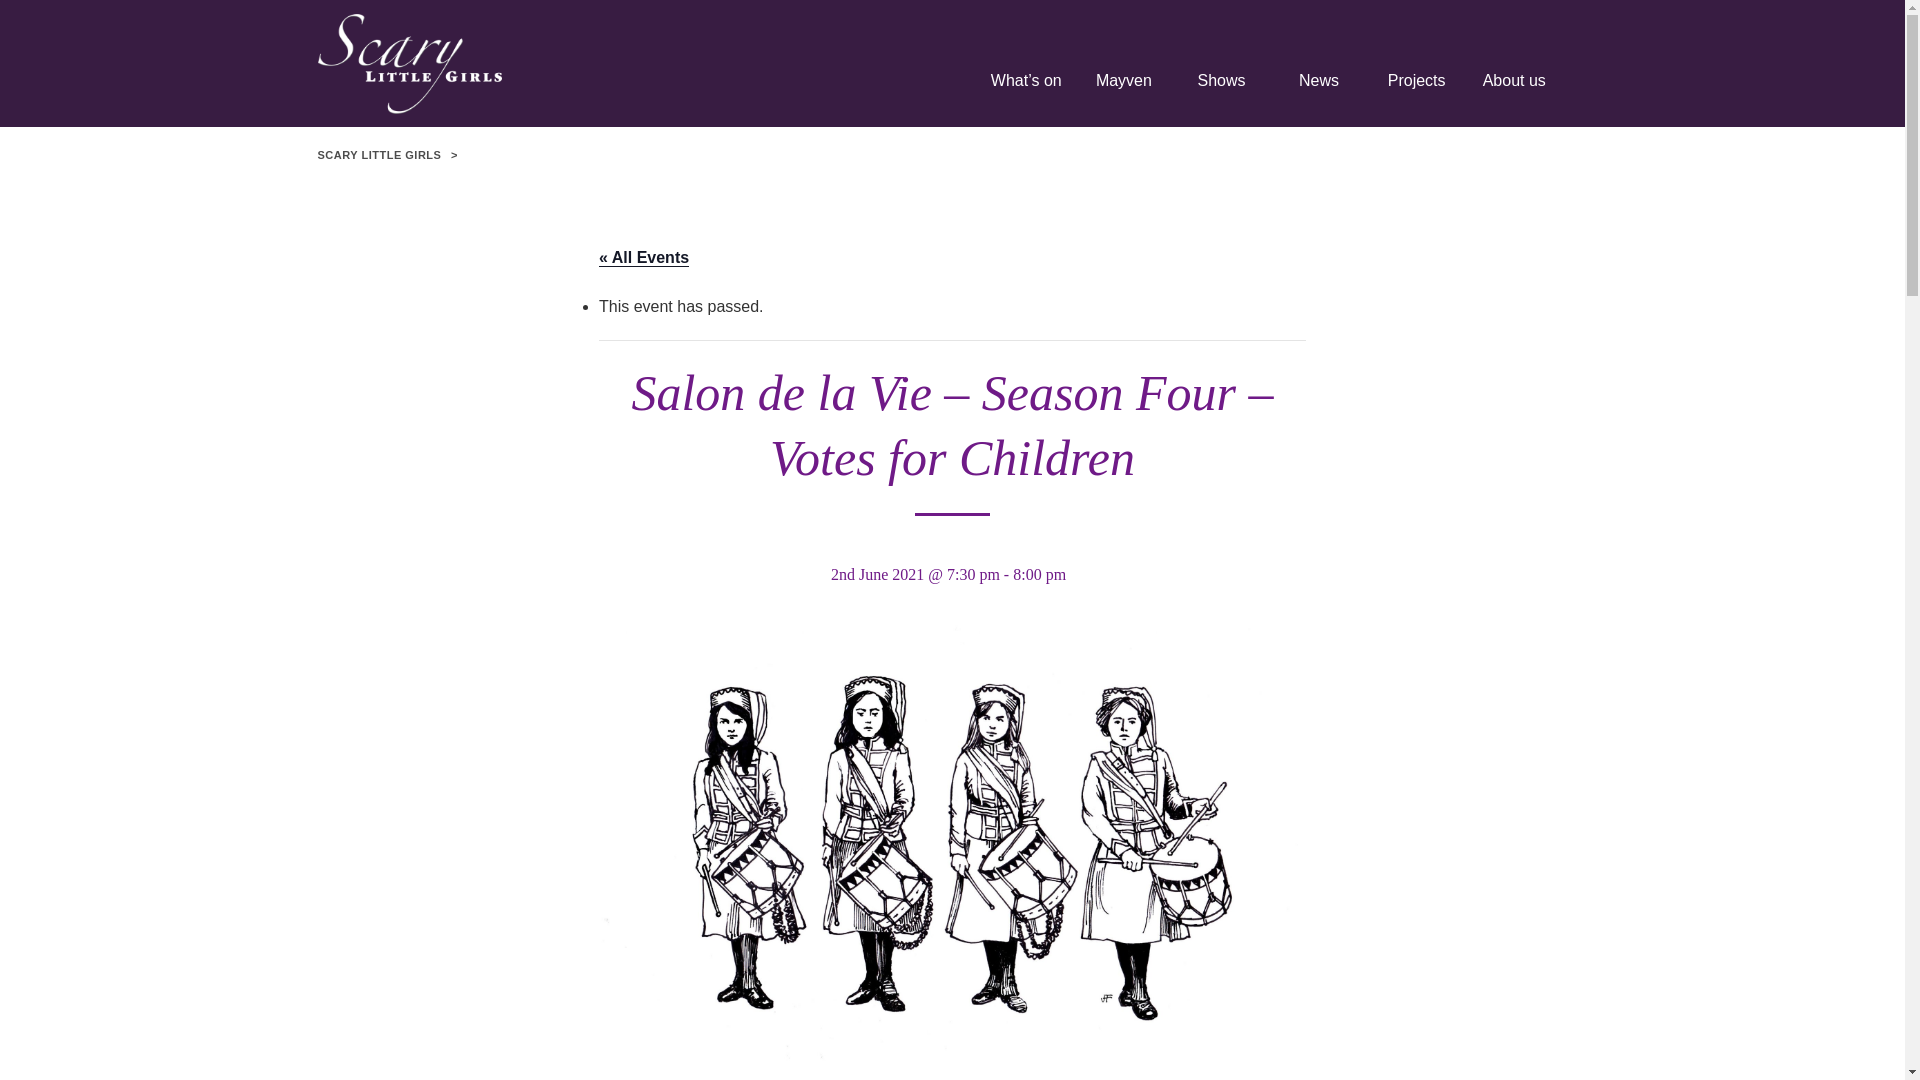  I want to click on Shows, so click(1222, 88).